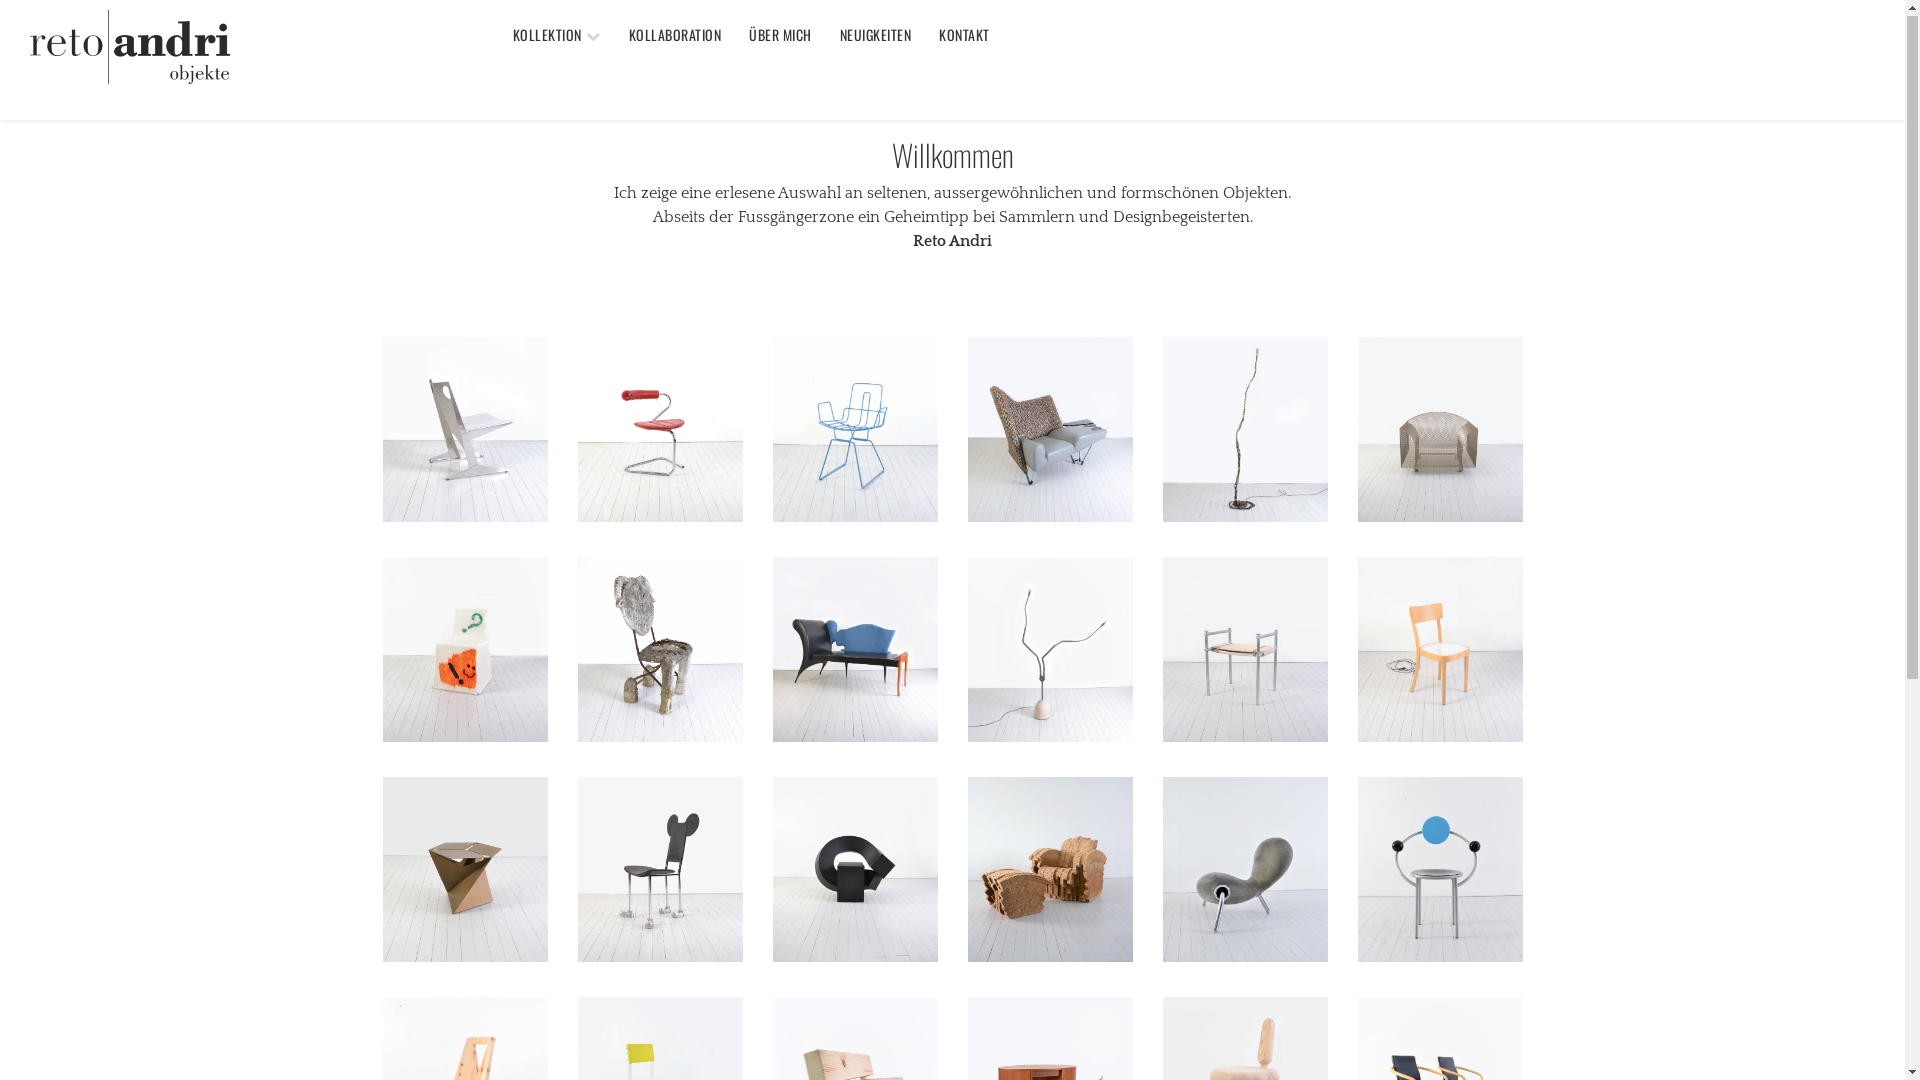  What do you see at coordinates (854, 872) in the screenshot?
I see `Chair- Chulan Kwak` at bounding box center [854, 872].